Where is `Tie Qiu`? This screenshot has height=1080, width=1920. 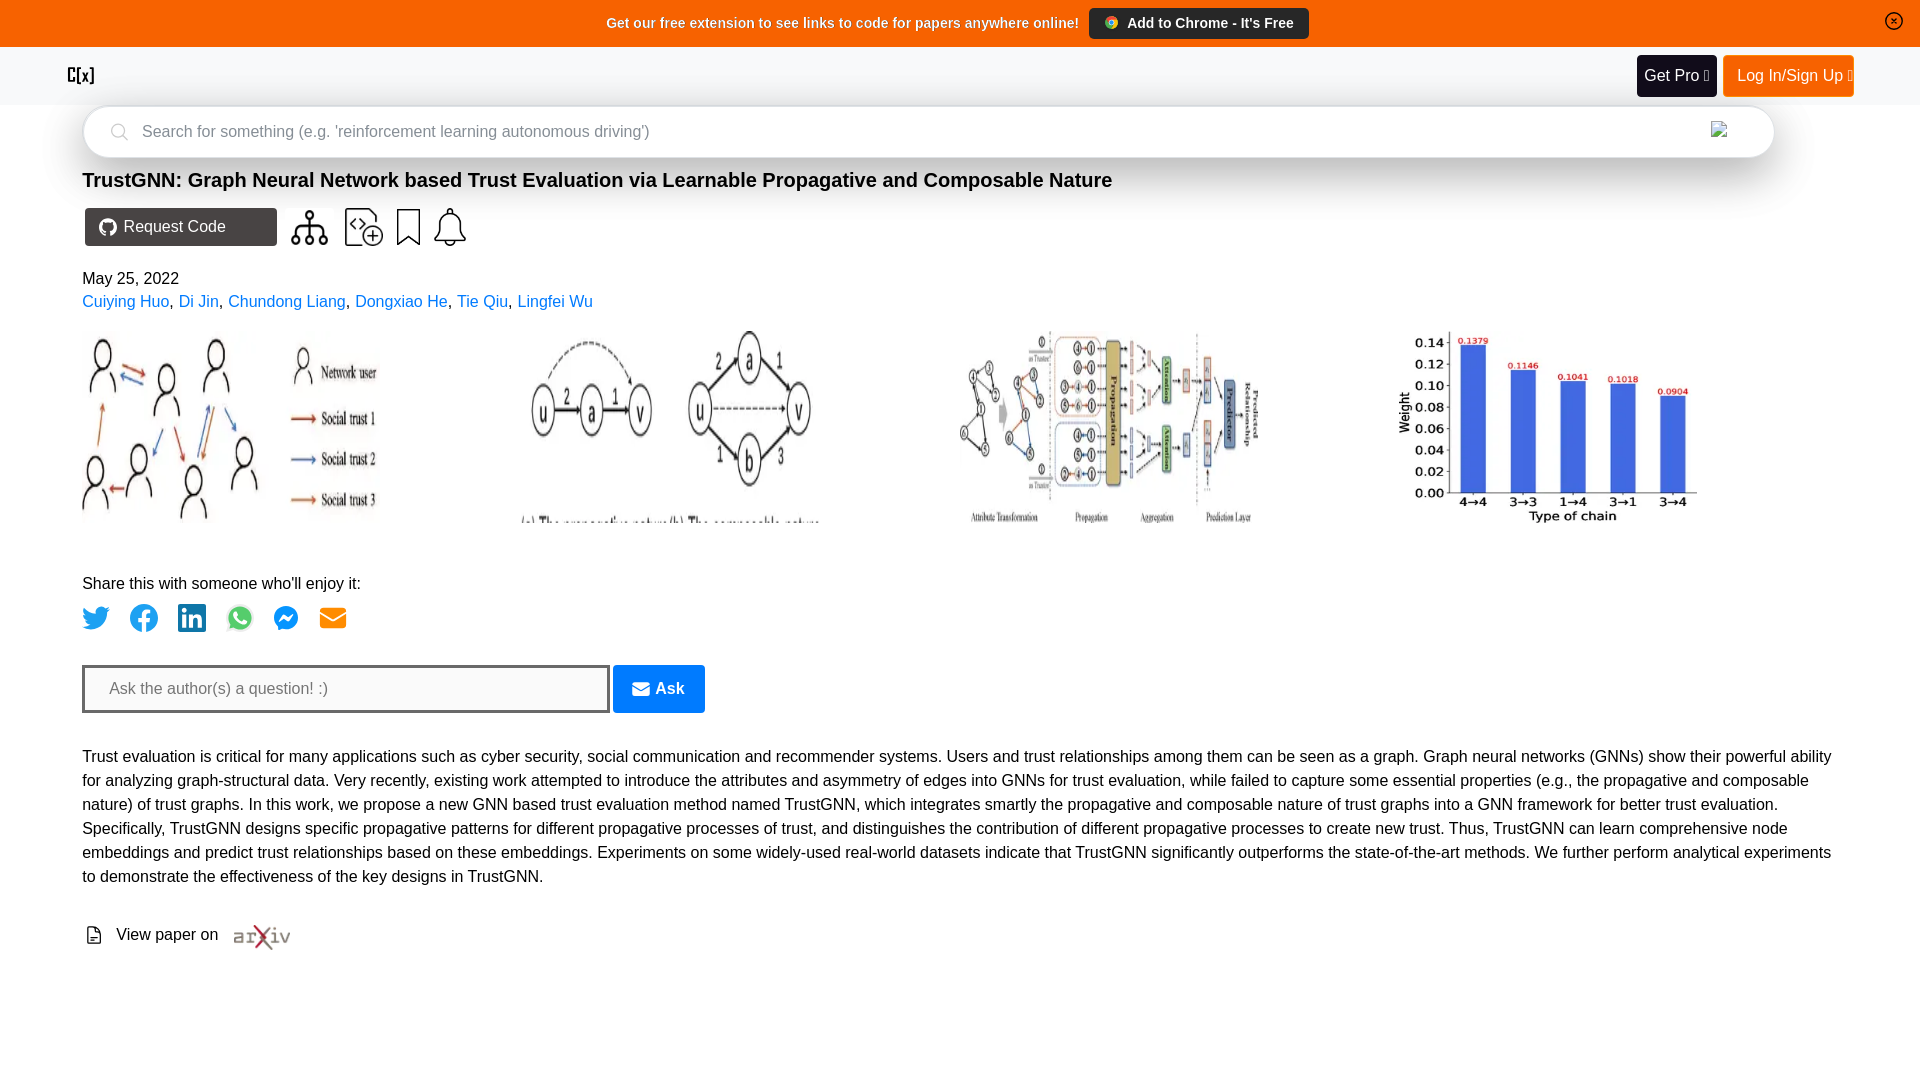
Tie Qiu is located at coordinates (482, 300).